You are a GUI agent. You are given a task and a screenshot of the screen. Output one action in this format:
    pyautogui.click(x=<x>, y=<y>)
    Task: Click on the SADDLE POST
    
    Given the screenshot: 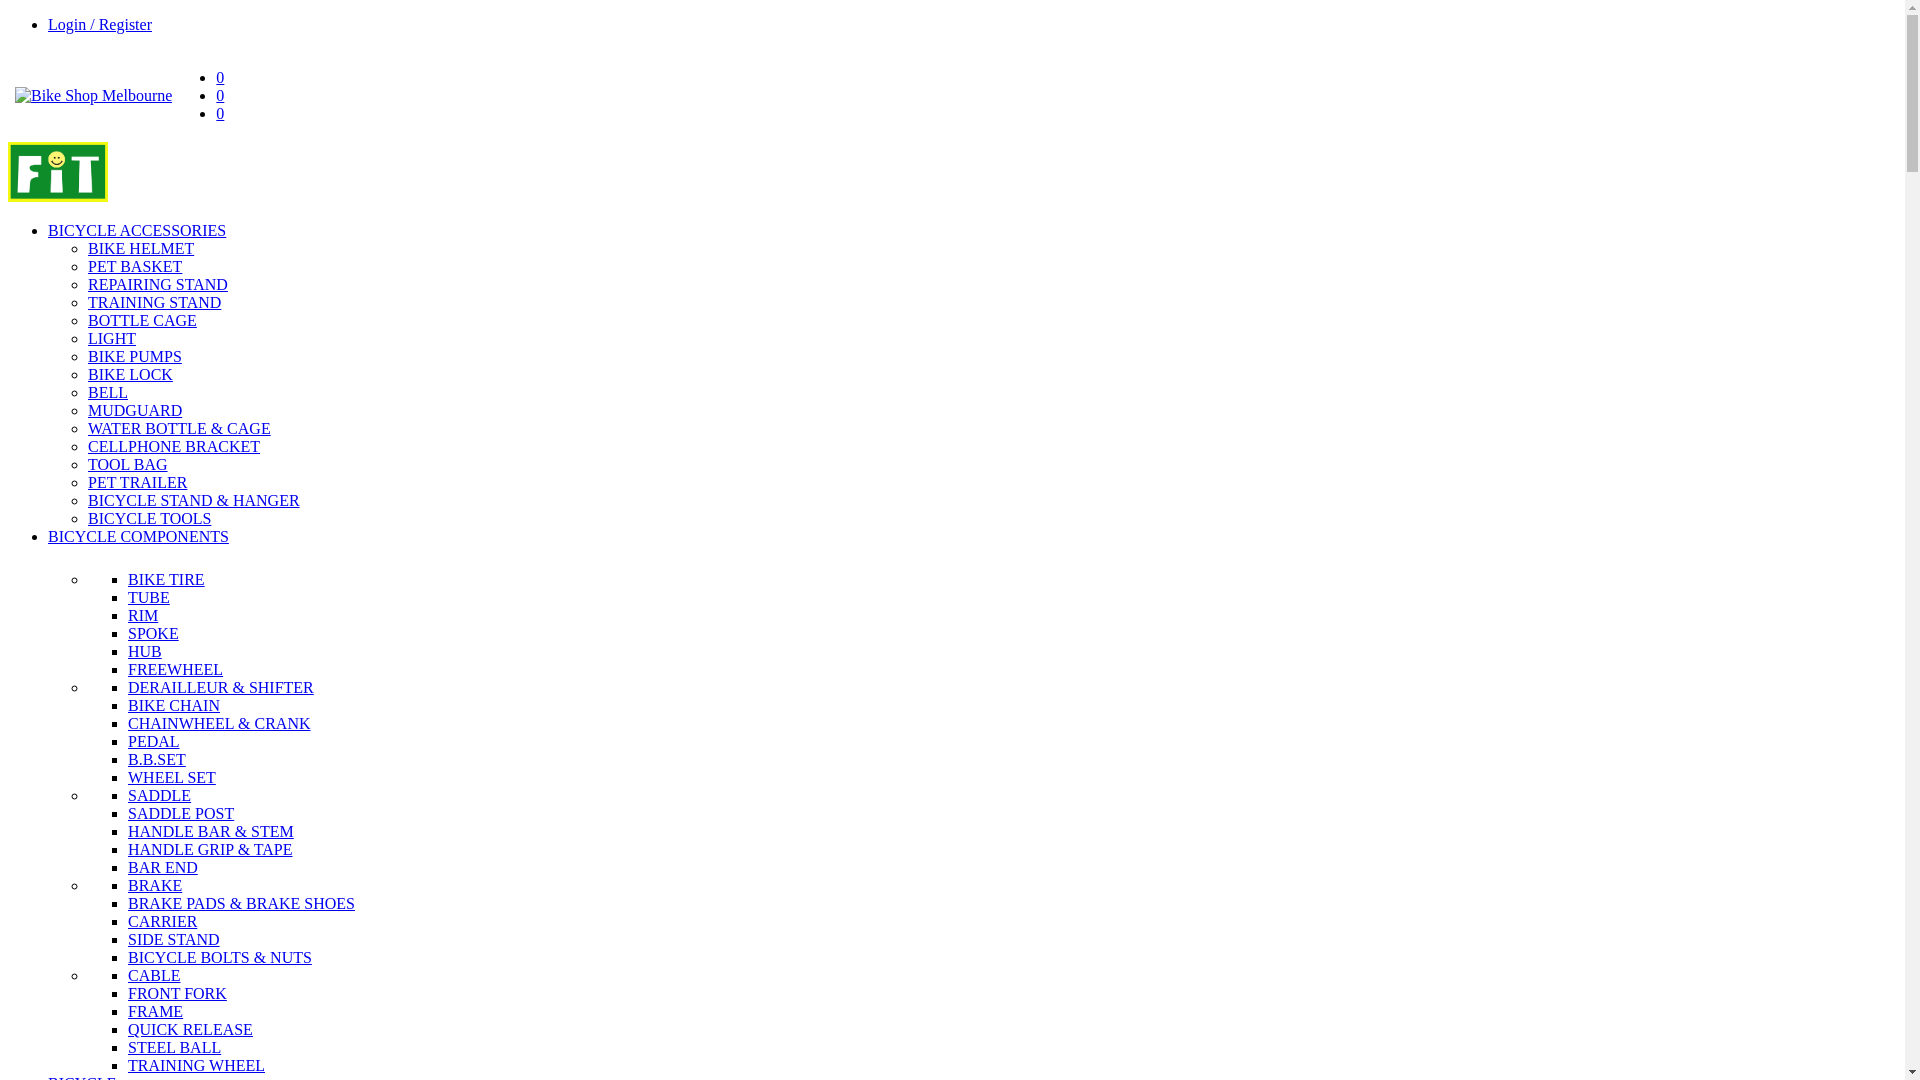 What is the action you would take?
    pyautogui.click(x=181, y=816)
    